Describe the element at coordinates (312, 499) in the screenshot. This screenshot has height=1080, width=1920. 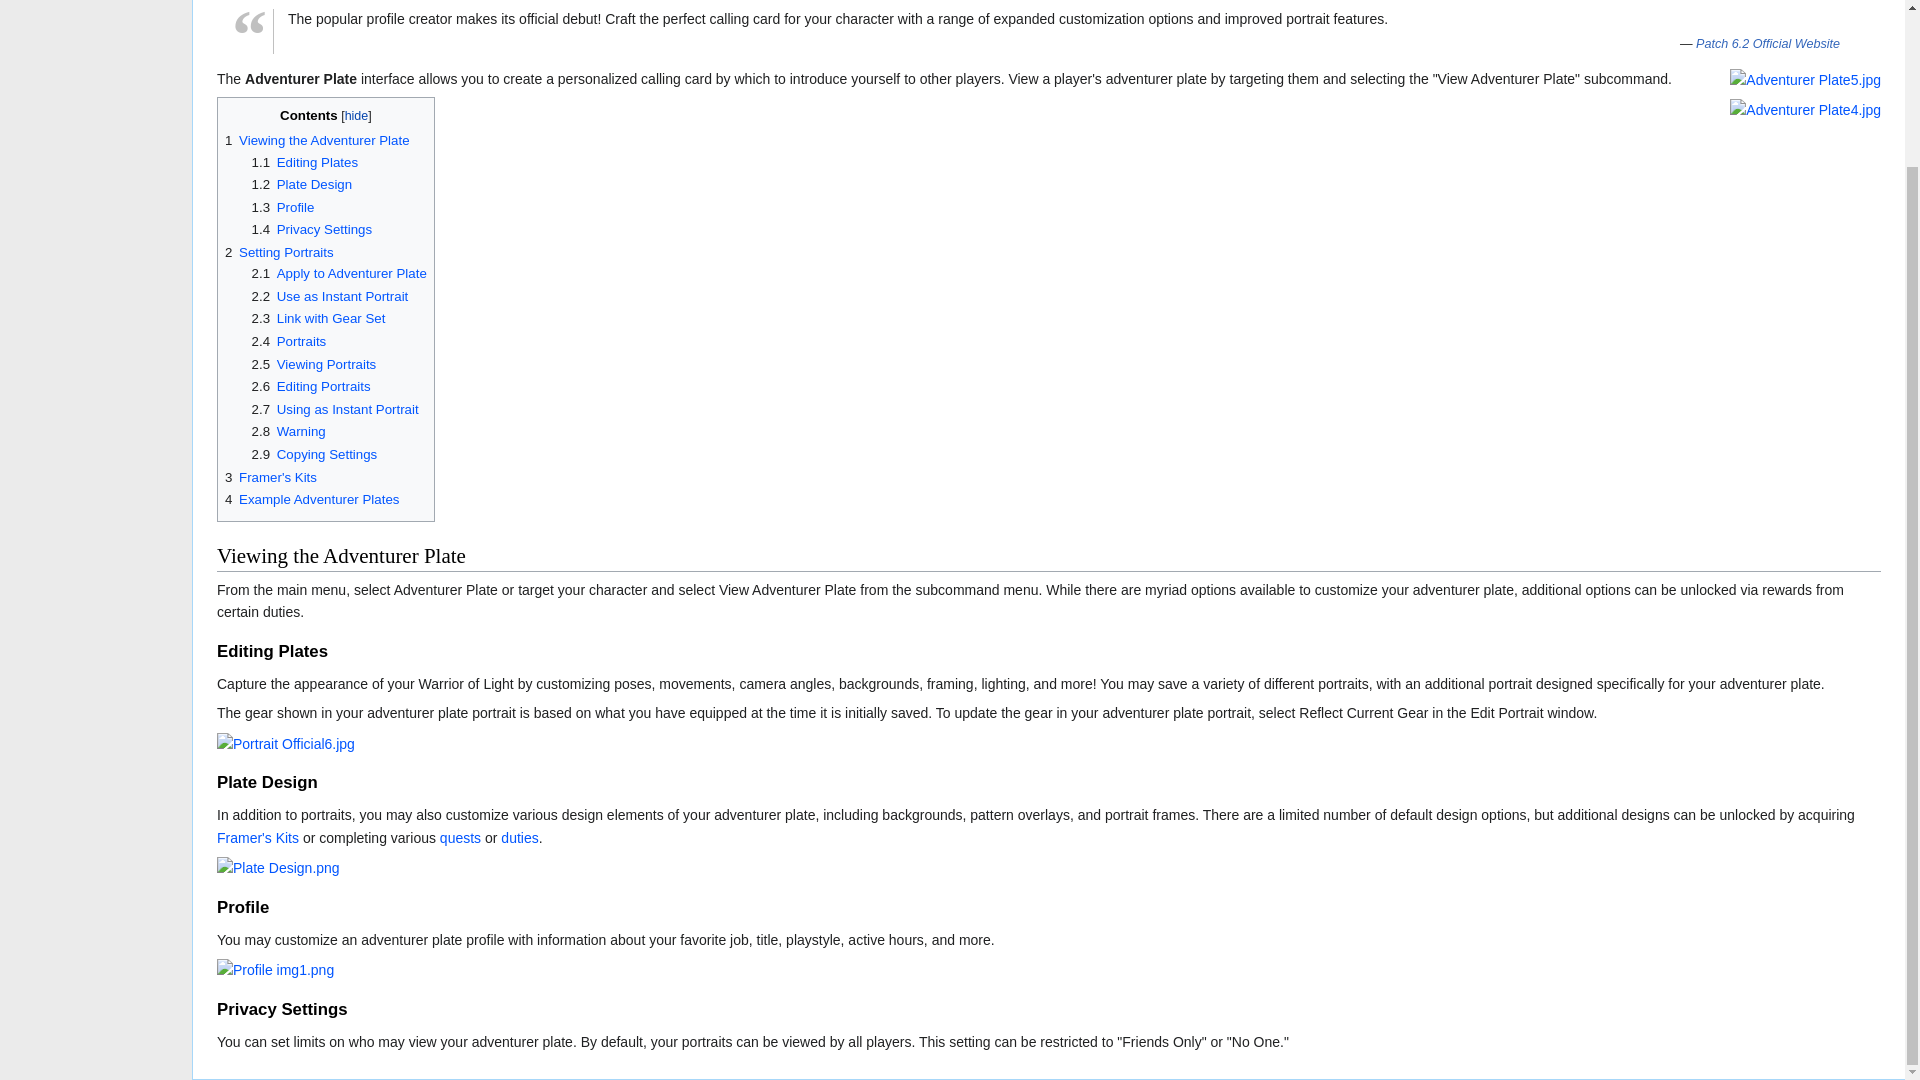
I see `4 Example Adventurer Plates` at that location.